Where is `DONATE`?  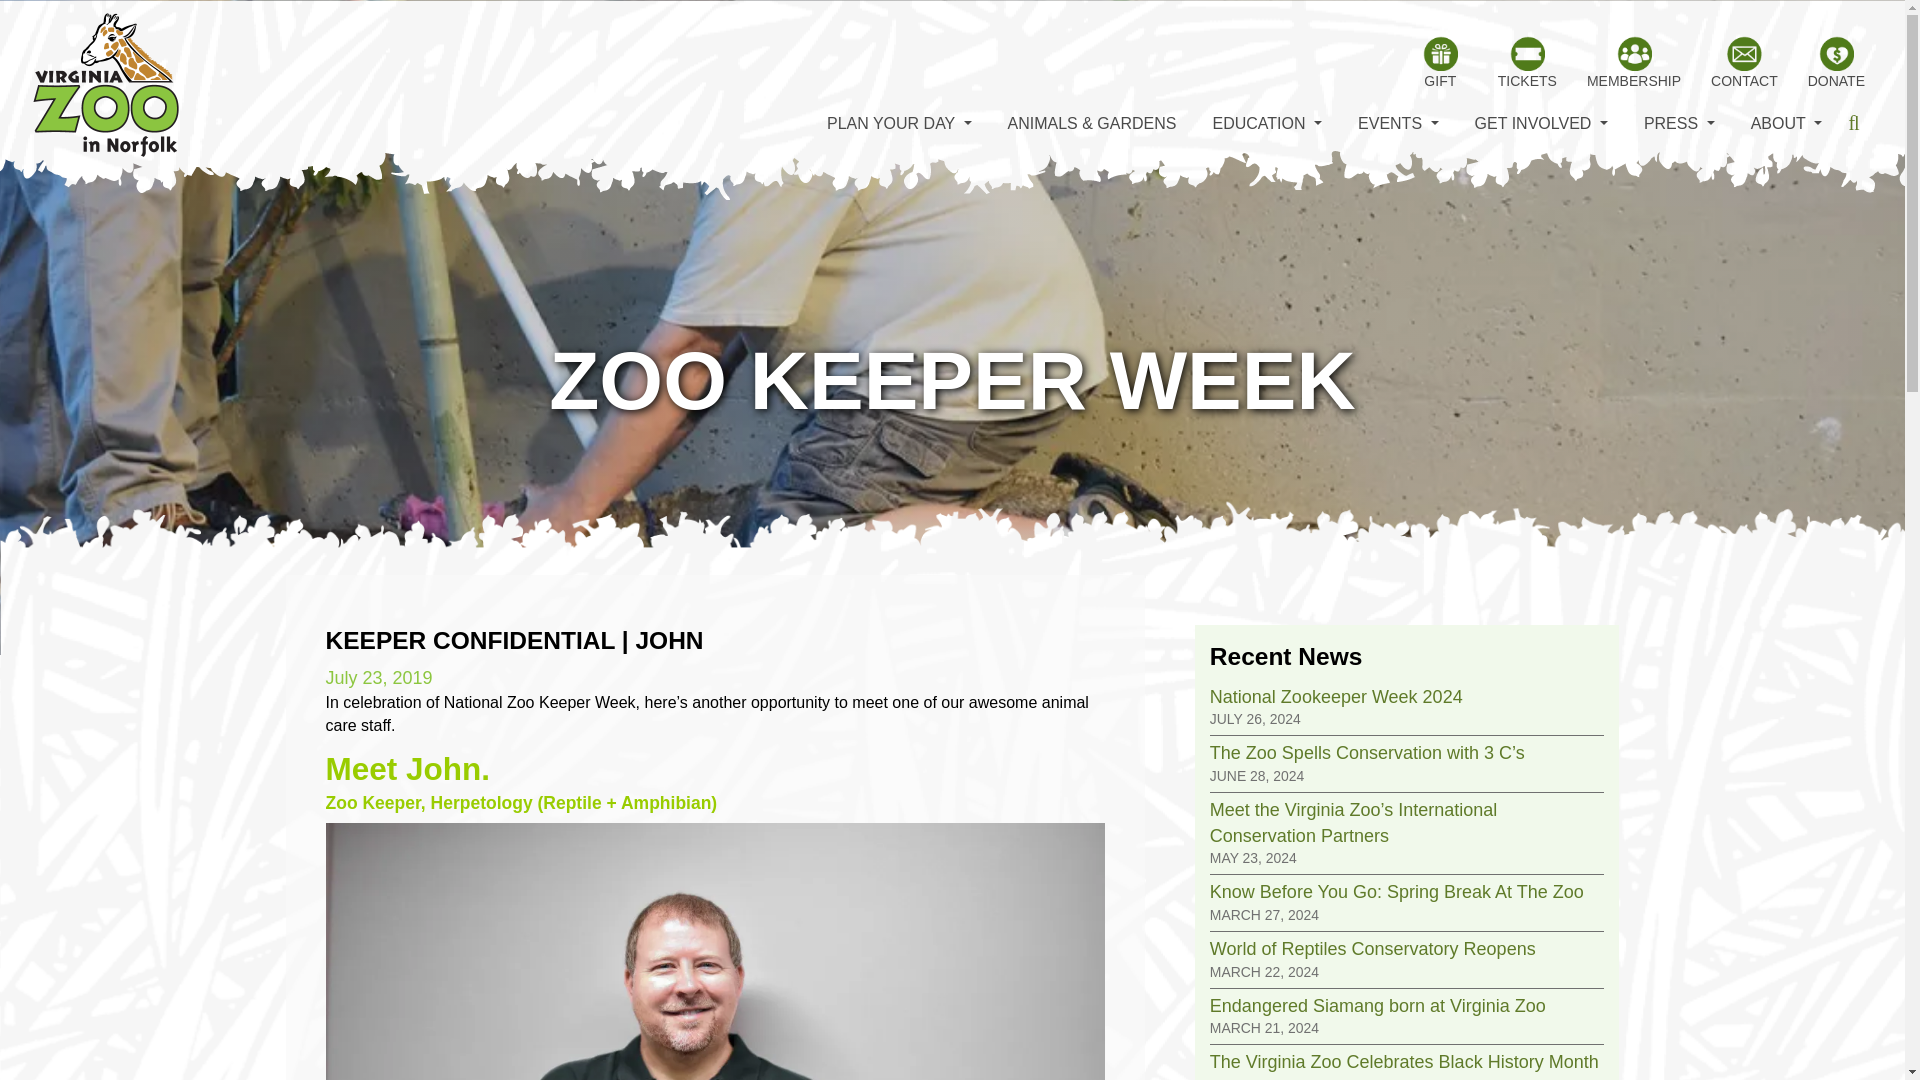 DONATE is located at coordinates (1836, 62).